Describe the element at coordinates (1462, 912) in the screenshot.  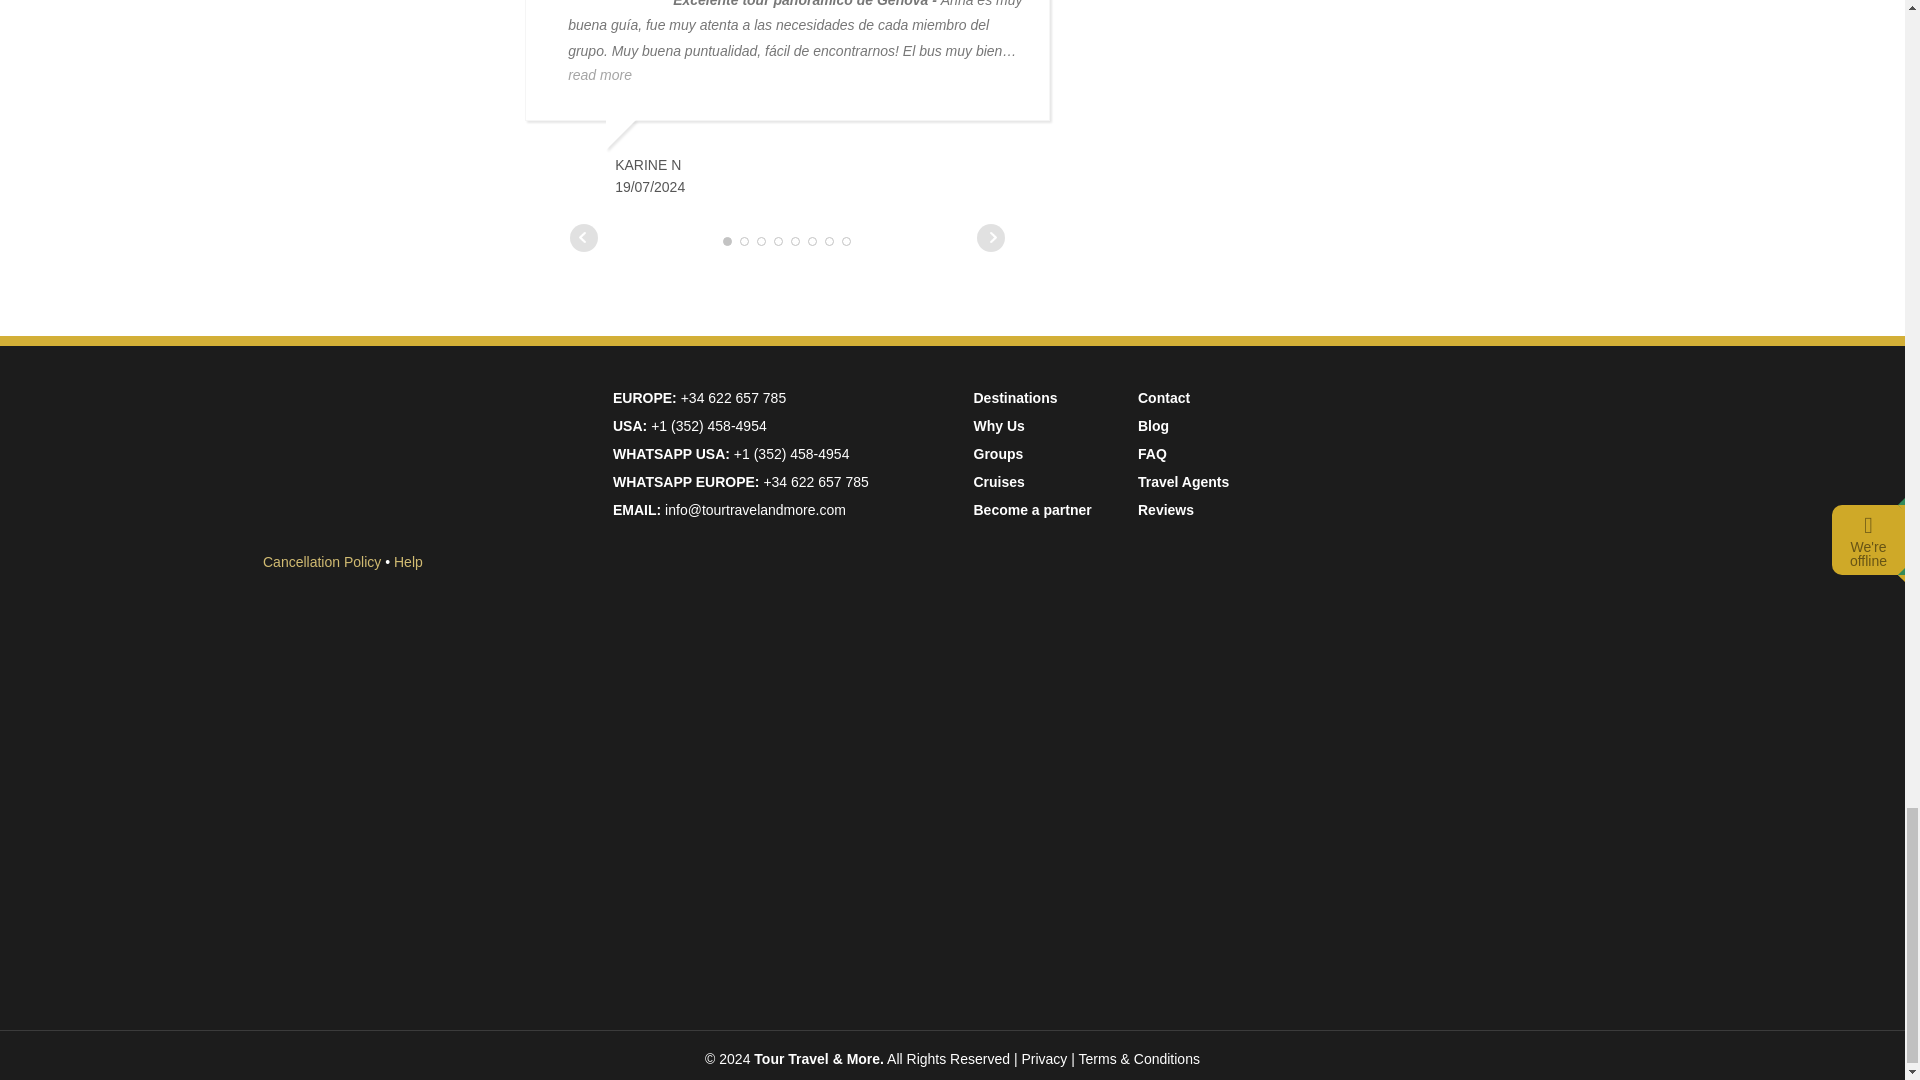
I see `Pinterest` at that location.